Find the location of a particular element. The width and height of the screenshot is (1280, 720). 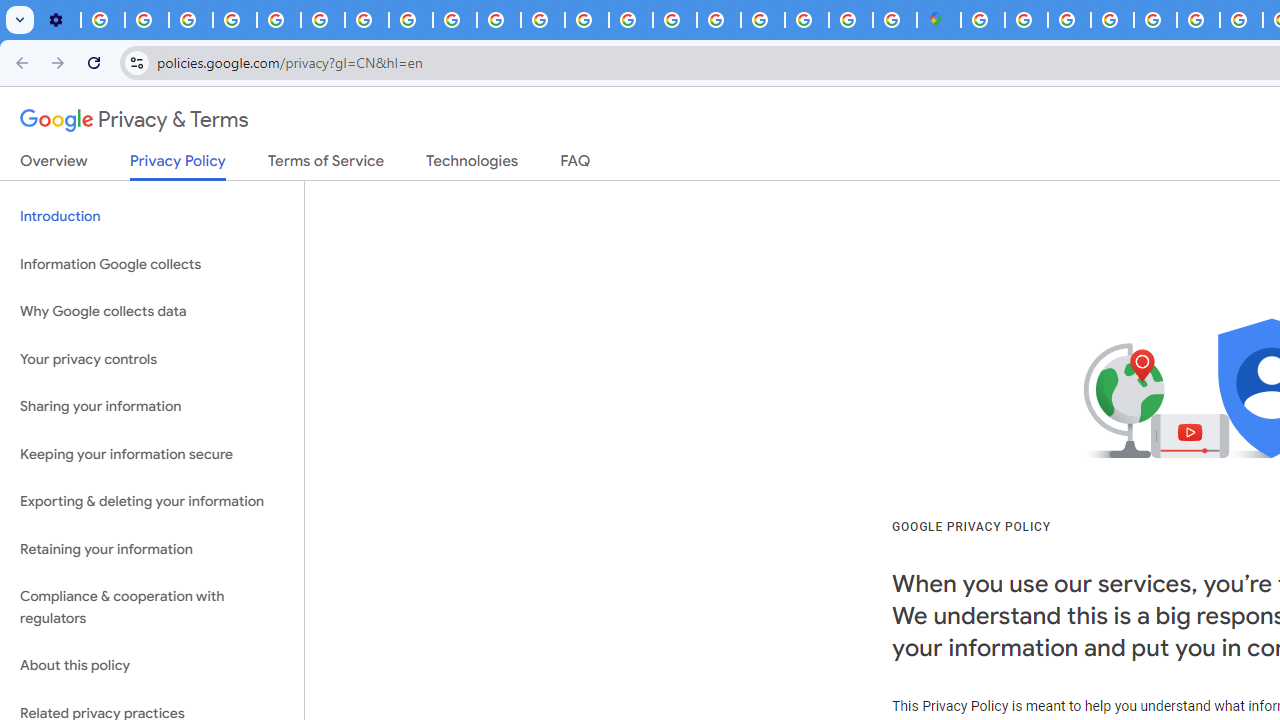

Terms and Conditions is located at coordinates (1156, 20).